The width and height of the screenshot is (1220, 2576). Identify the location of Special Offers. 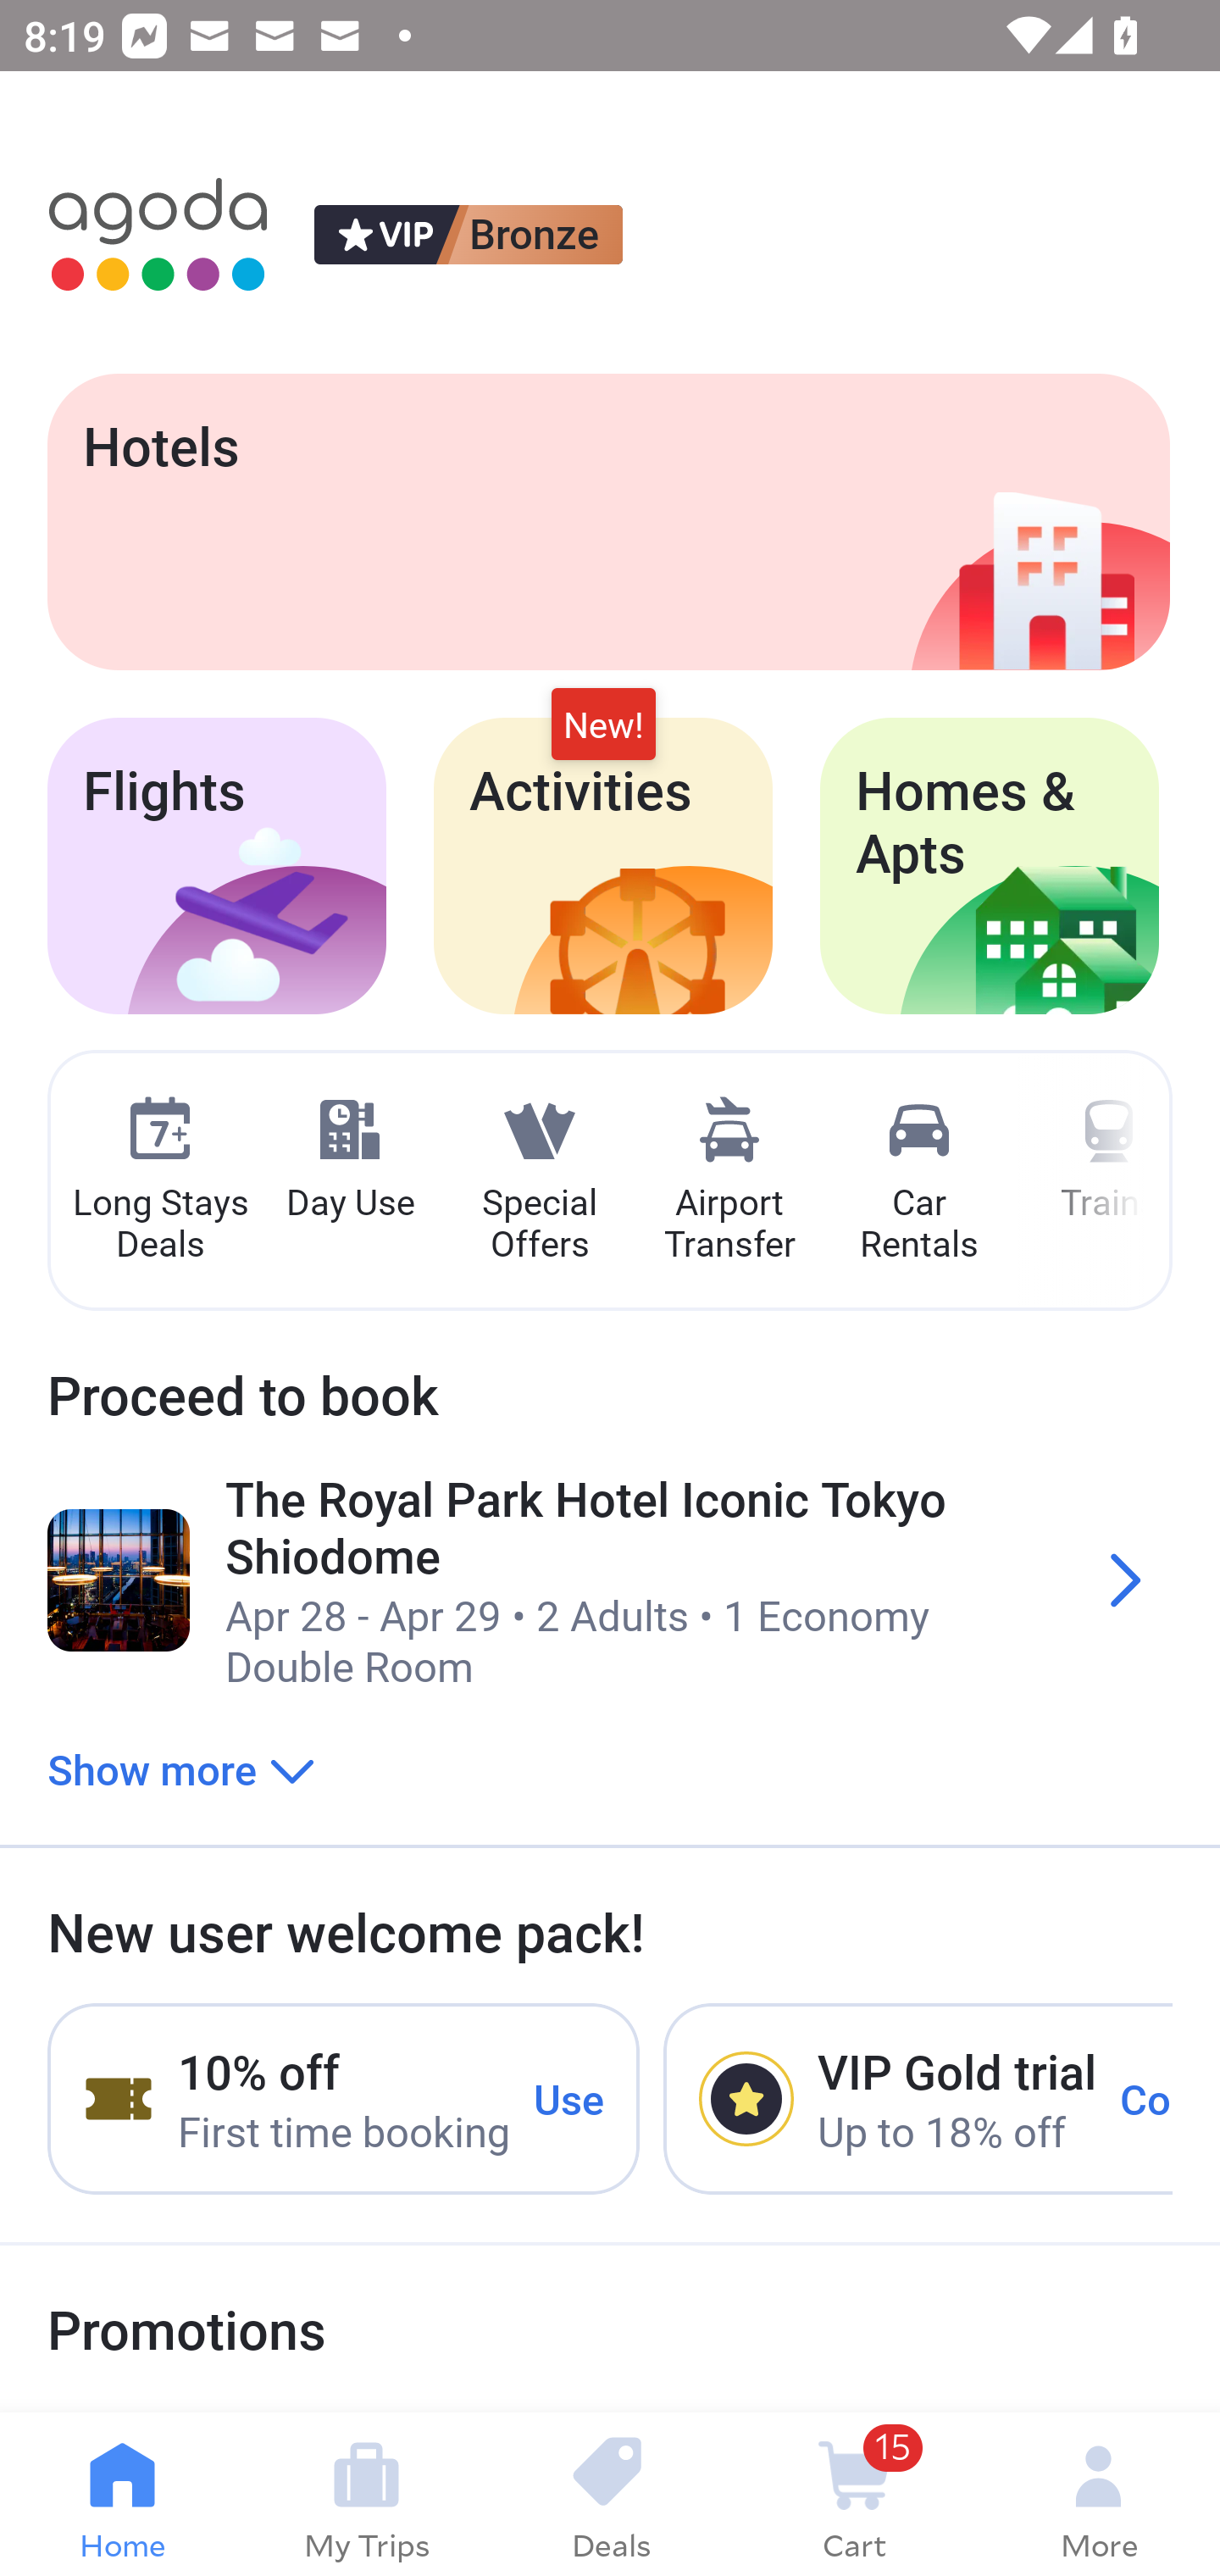
(539, 1181).